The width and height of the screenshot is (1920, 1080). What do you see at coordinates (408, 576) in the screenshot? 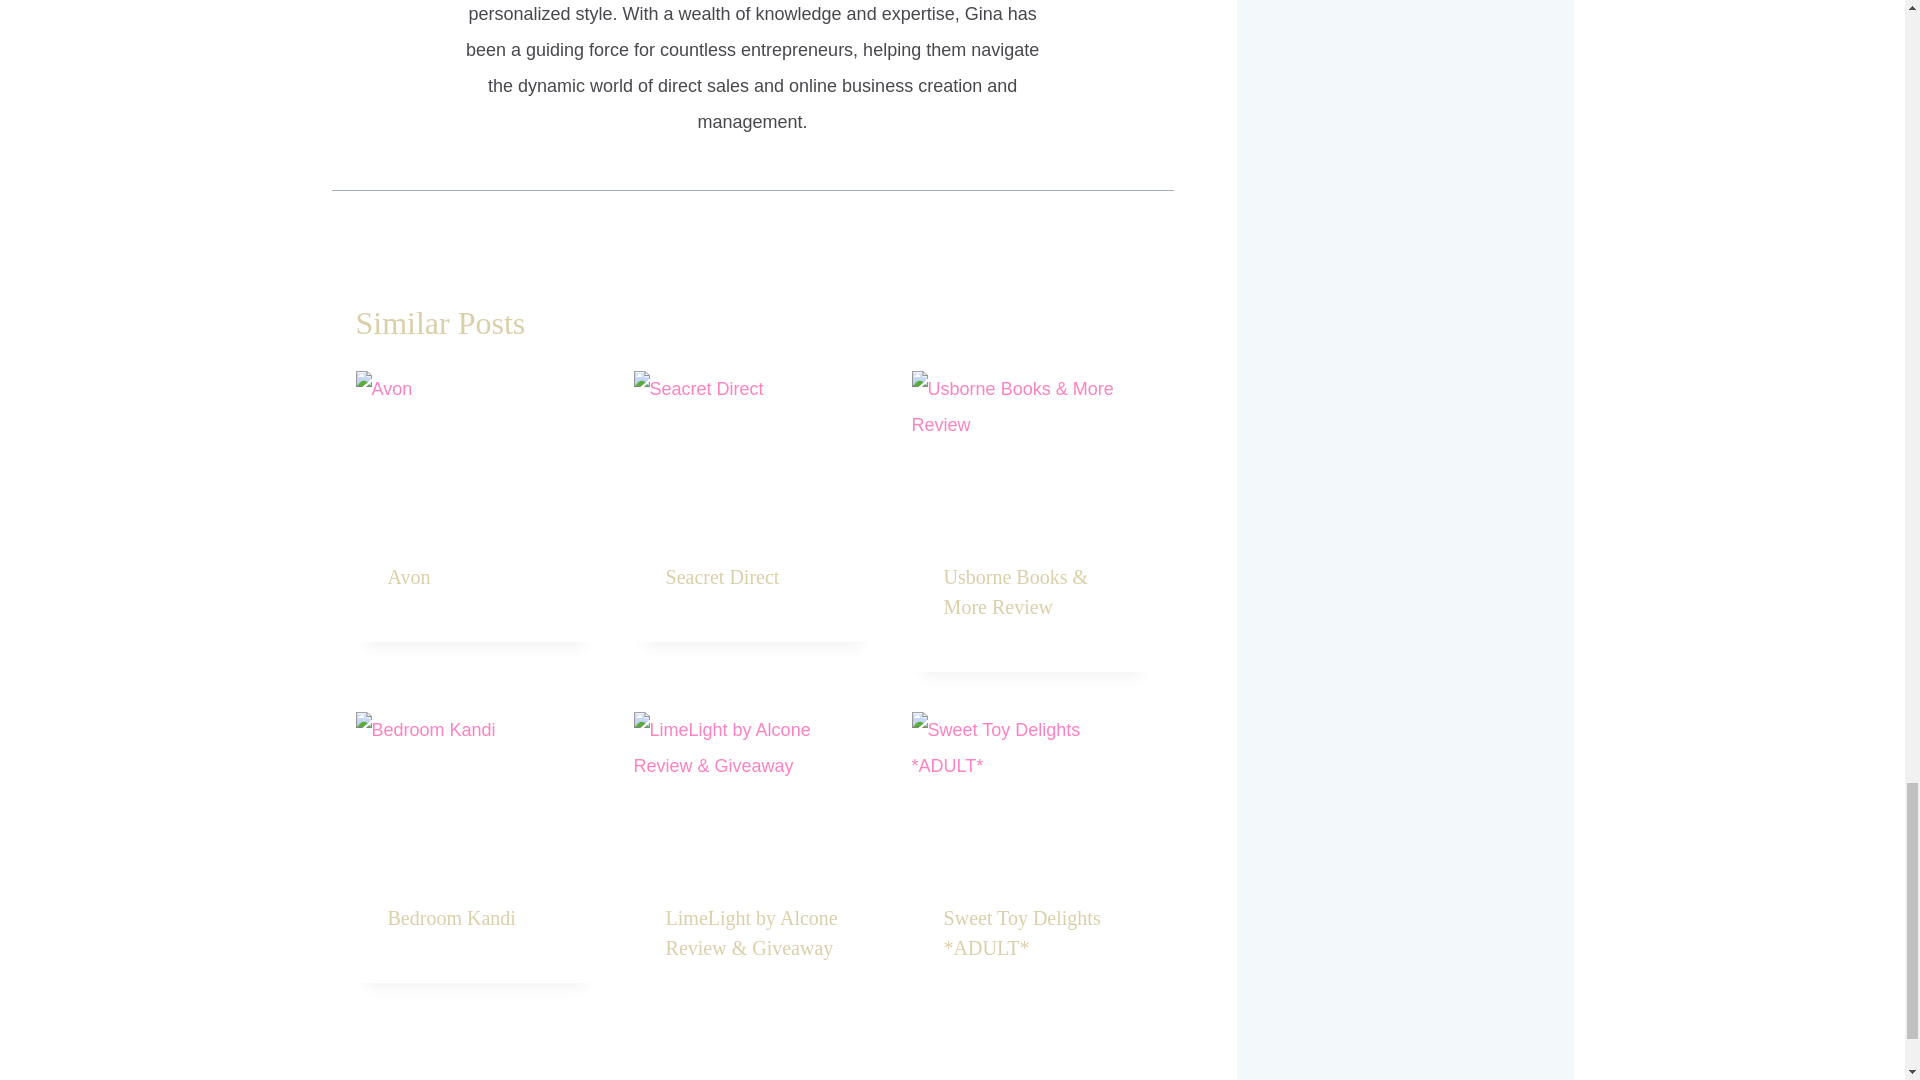
I see `Avon` at bounding box center [408, 576].